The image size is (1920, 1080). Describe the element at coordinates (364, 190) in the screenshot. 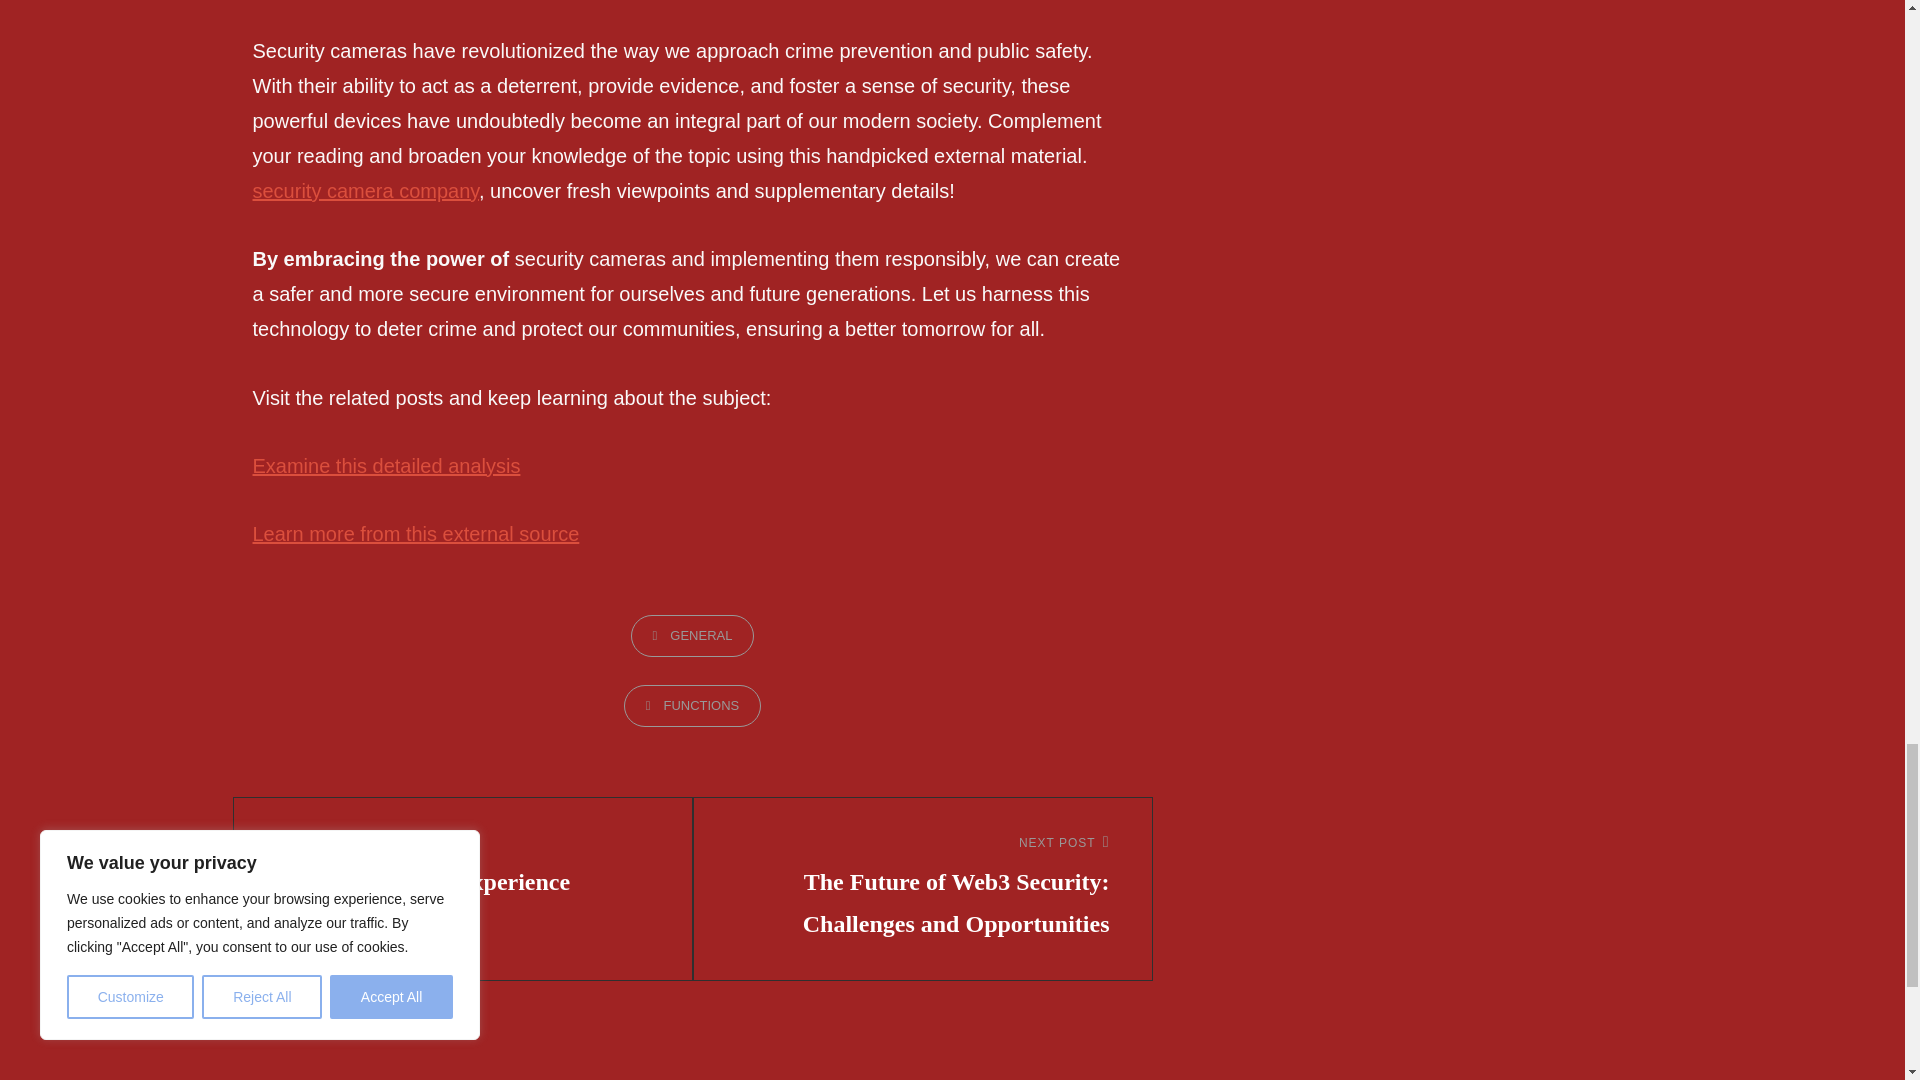

I see `security camera company` at that location.